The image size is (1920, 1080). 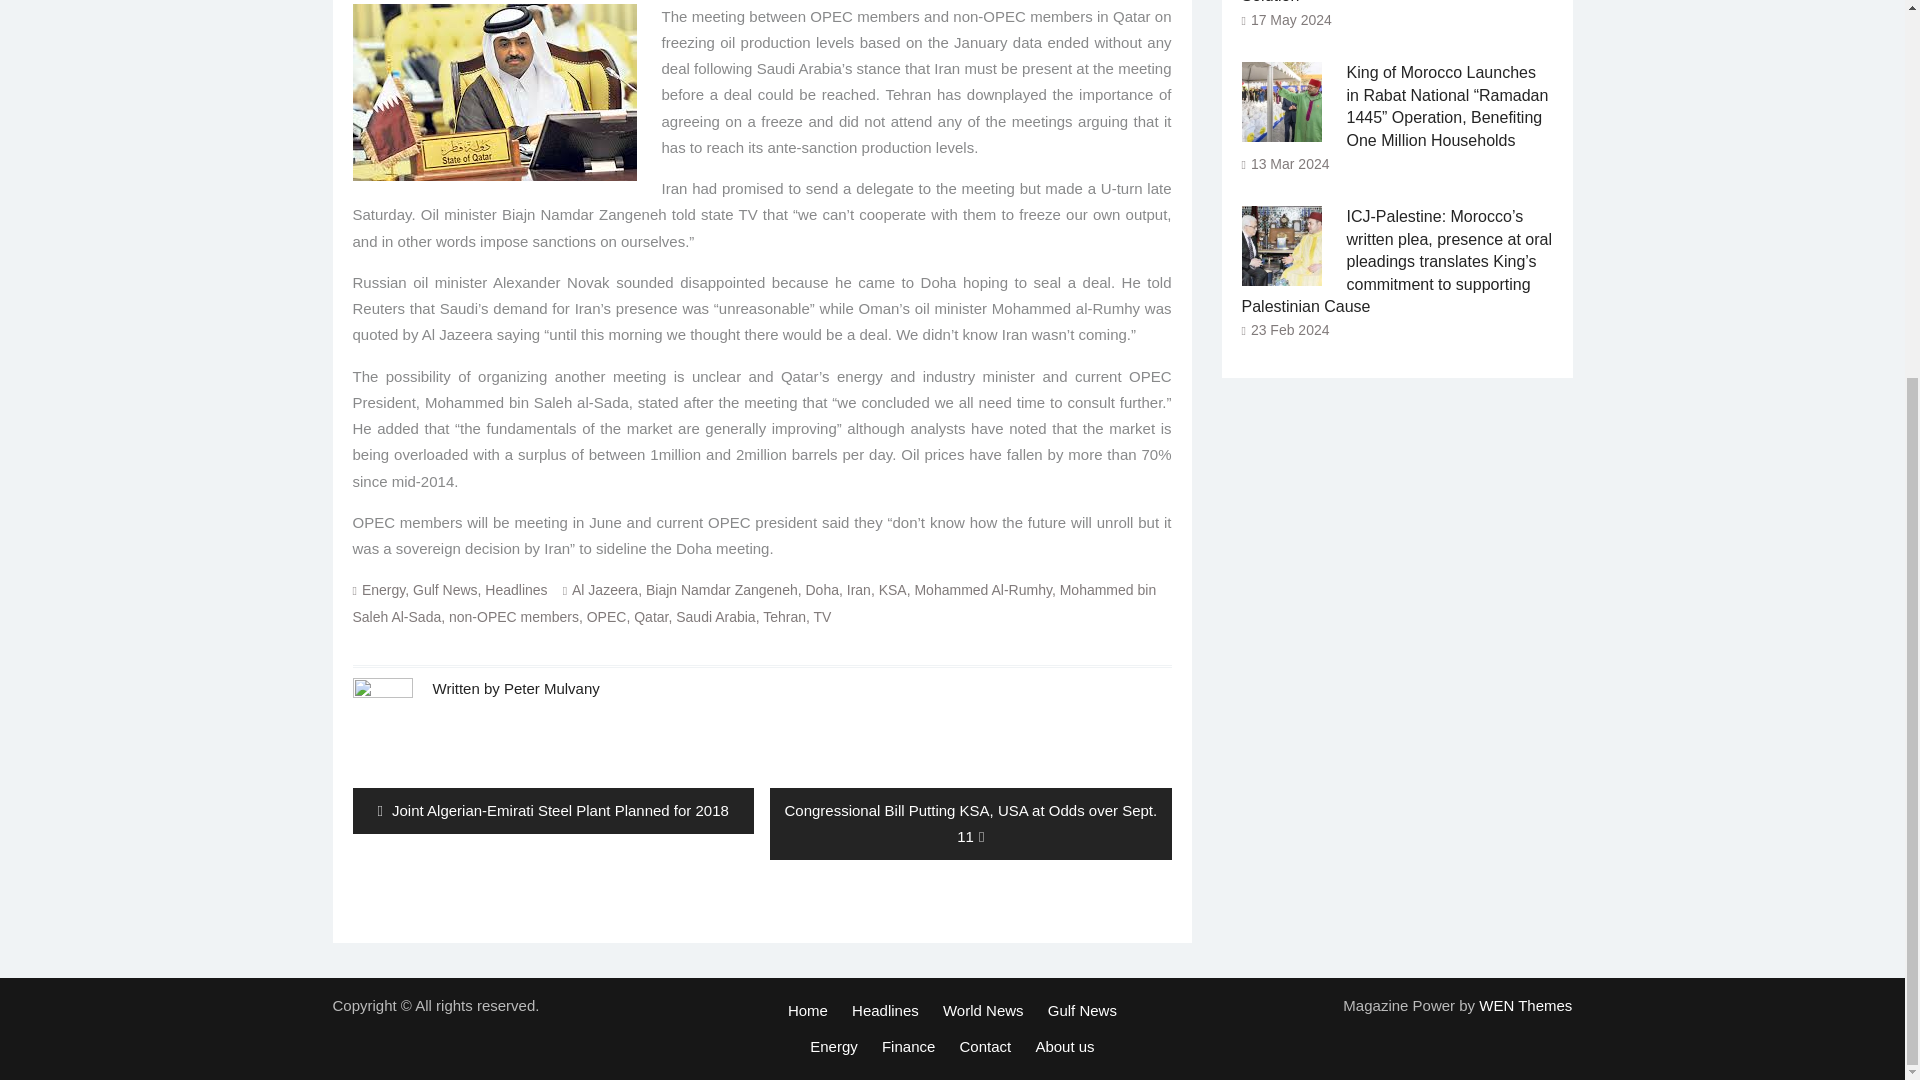 What do you see at coordinates (753, 603) in the screenshot?
I see `Mohammed bin Saleh Al-Sada` at bounding box center [753, 603].